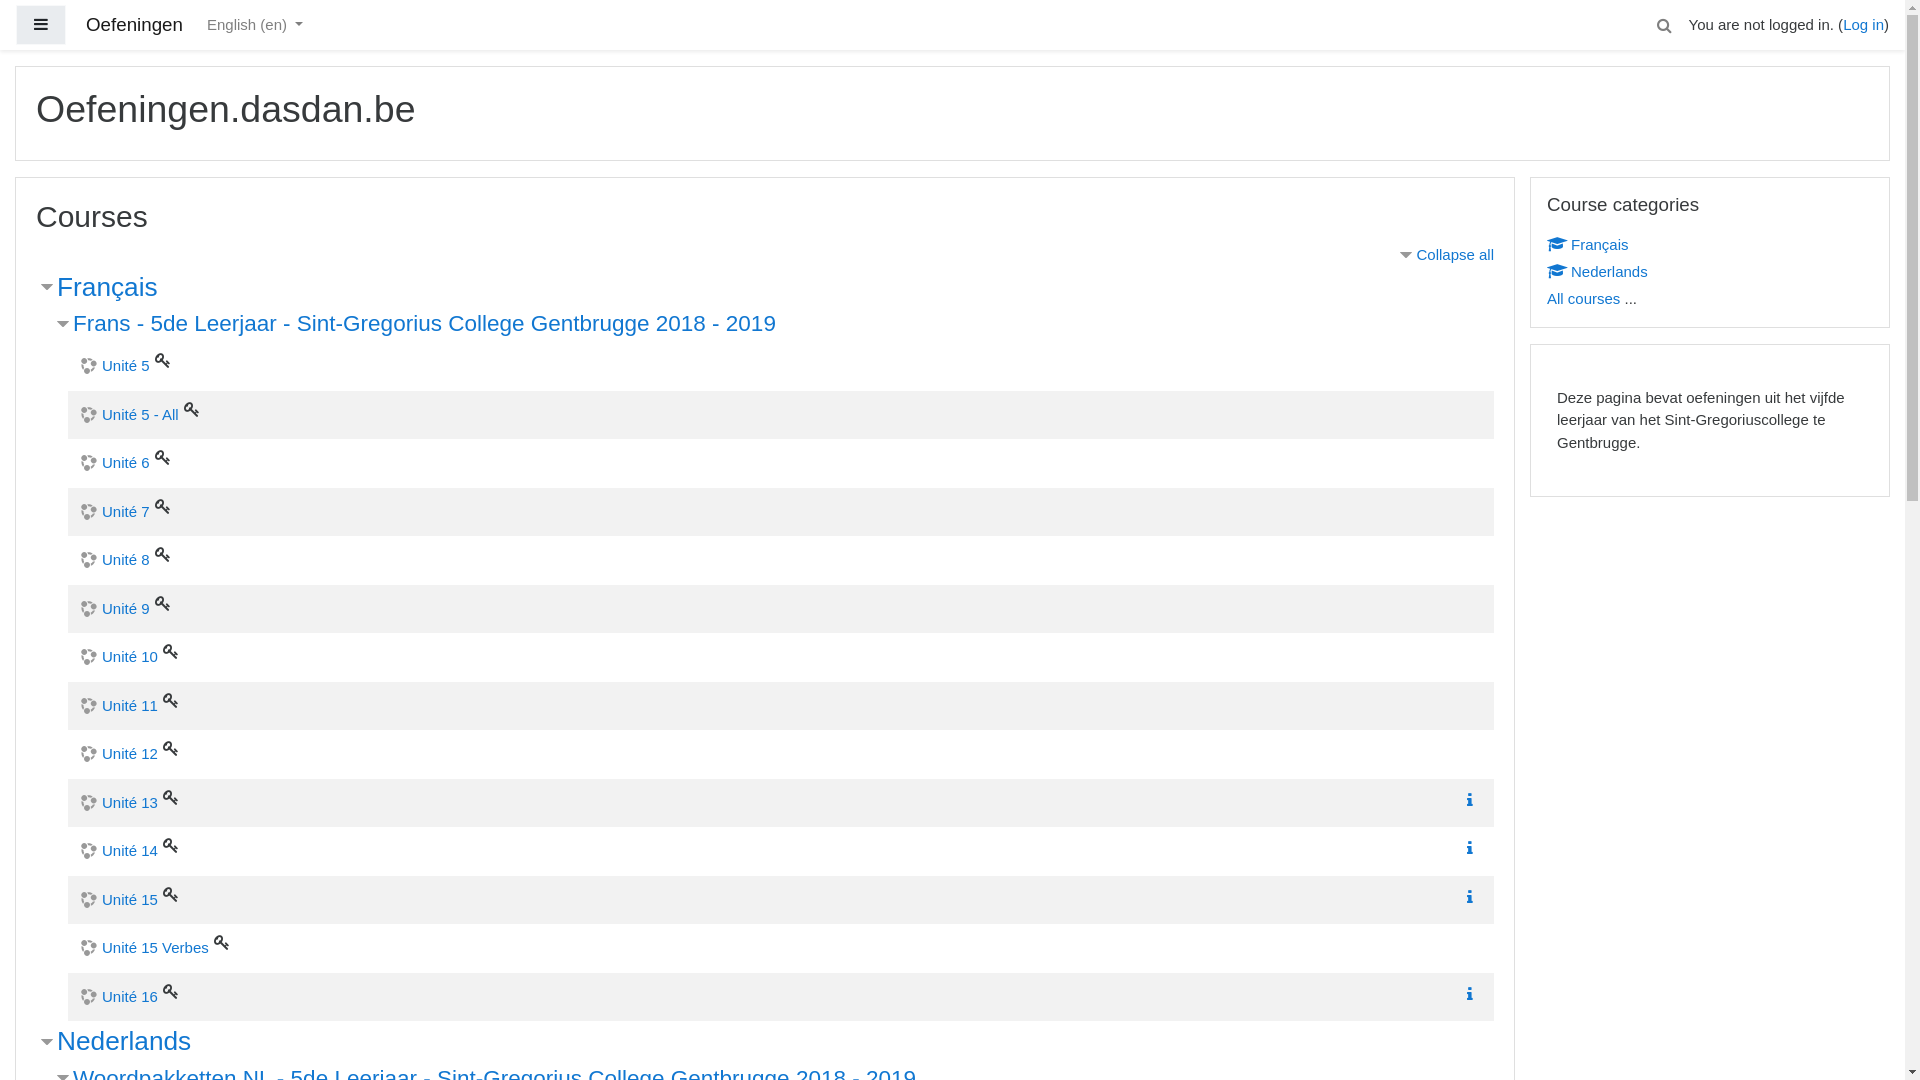 This screenshot has width=1920, height=1080. Describe the element at coordinates (171, 796) in the screenshot. I see `Self enrolment` at that location.